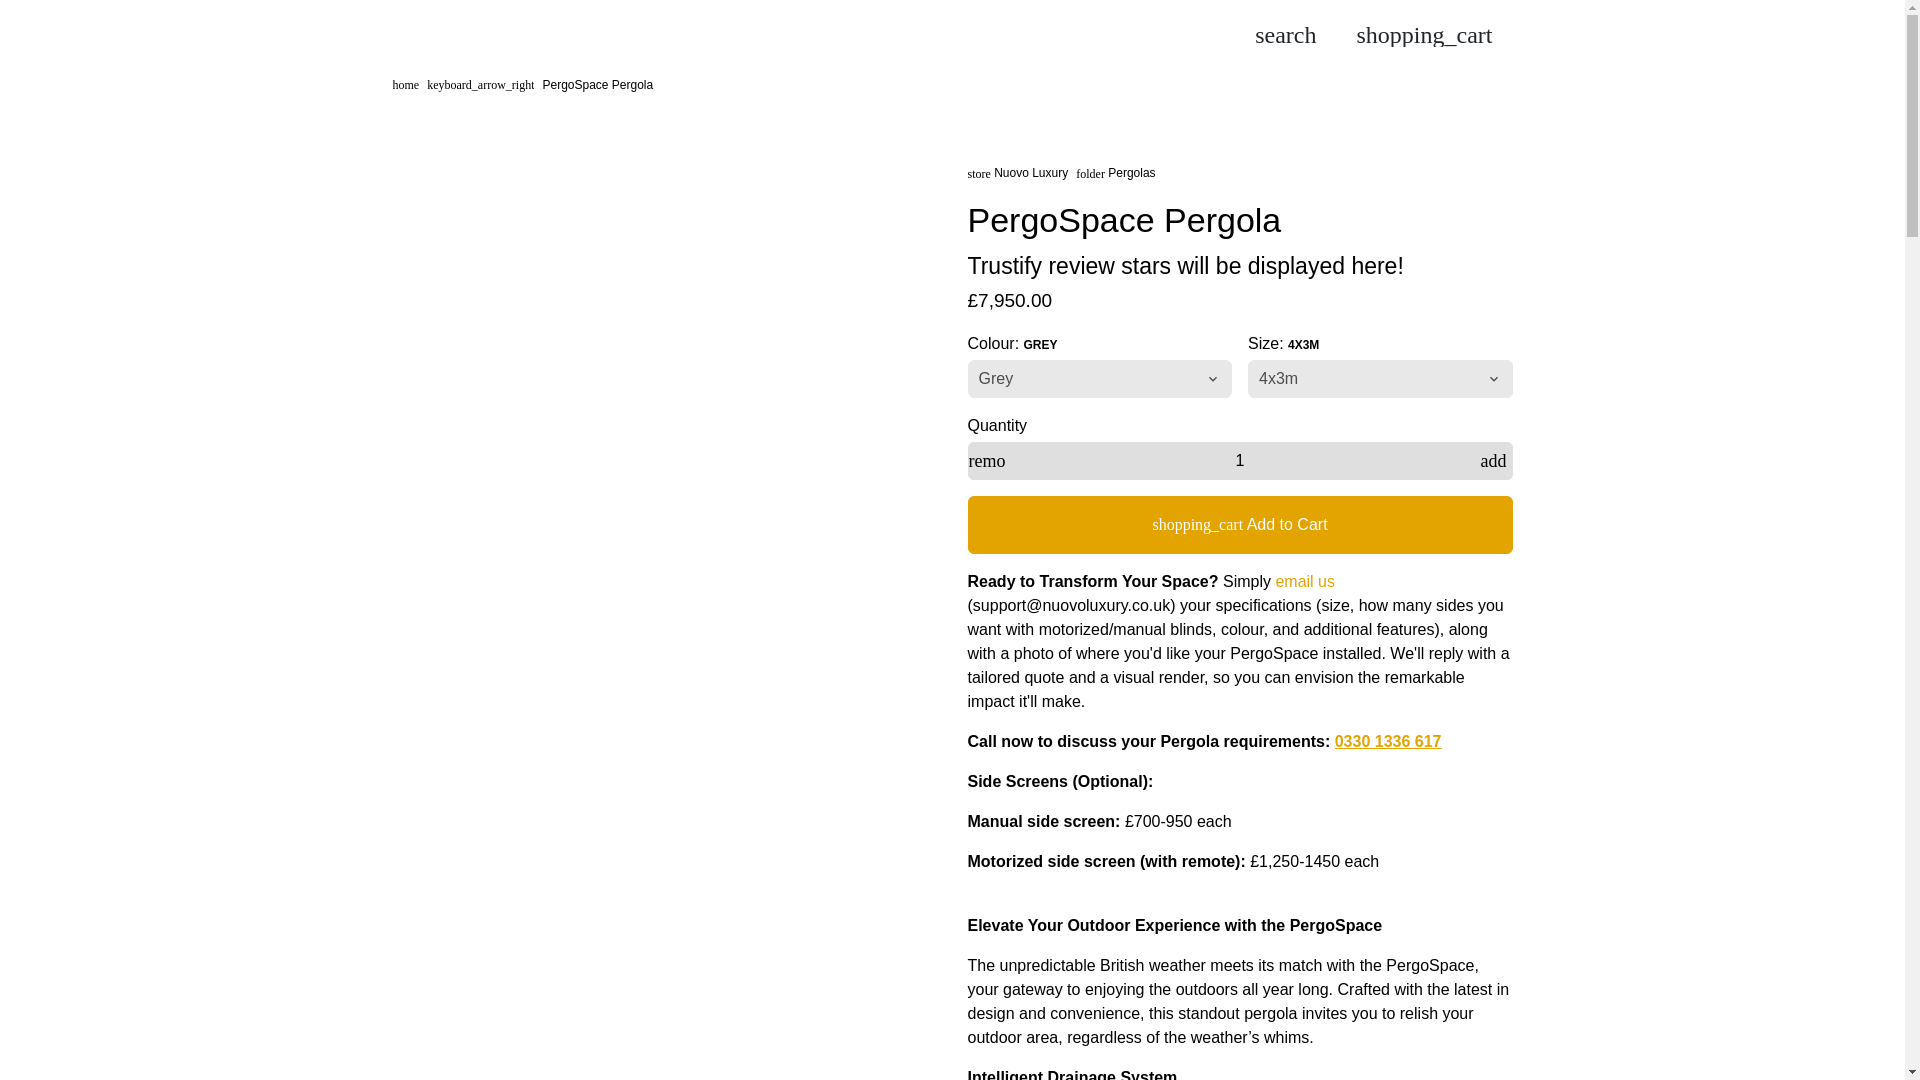 The width and height of the screenshot is (1920, 1080). Describe the element at coordinates (404, 84) in the screenshot. I see `home` at that location.